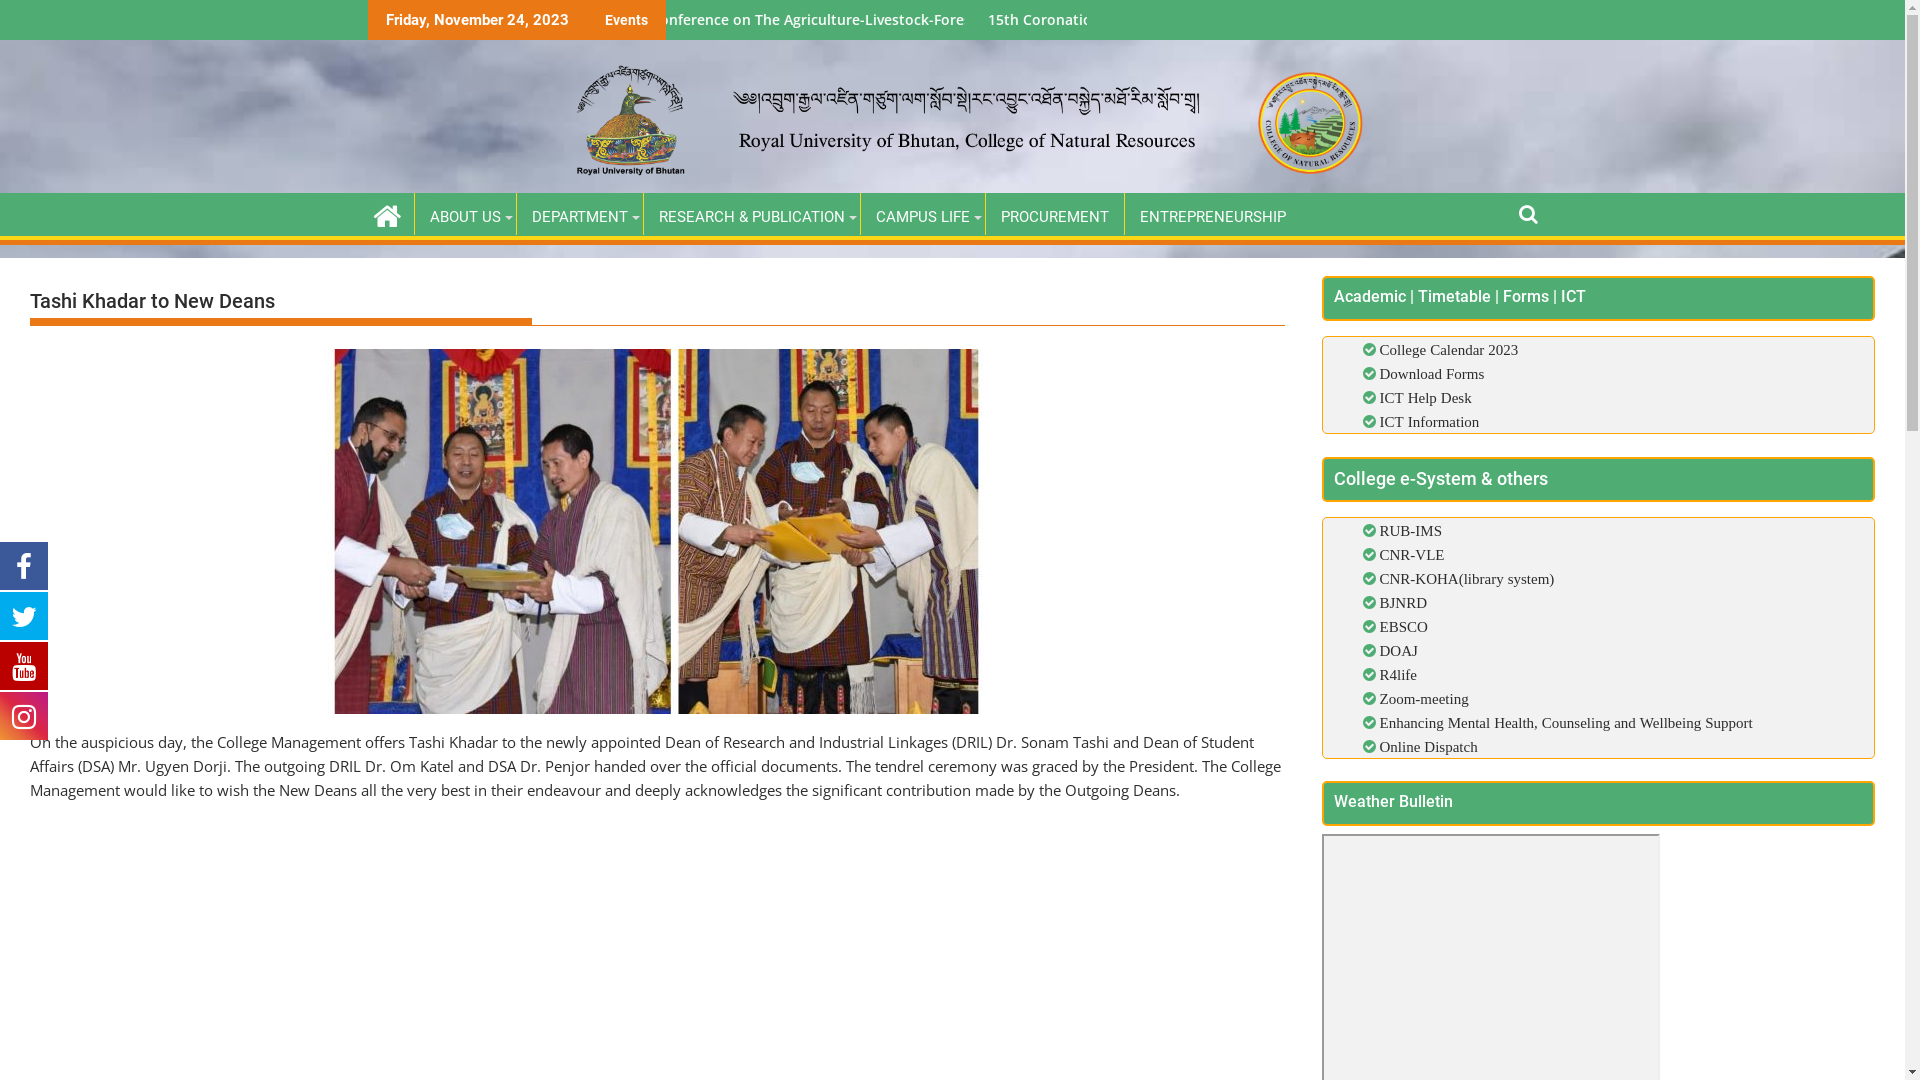 This screenshot has height=1080, width=1920. What do you see at coordinates (579, 217) in the screenshot?
I see `DEPARTMENT` at bounding box center [579, 217].